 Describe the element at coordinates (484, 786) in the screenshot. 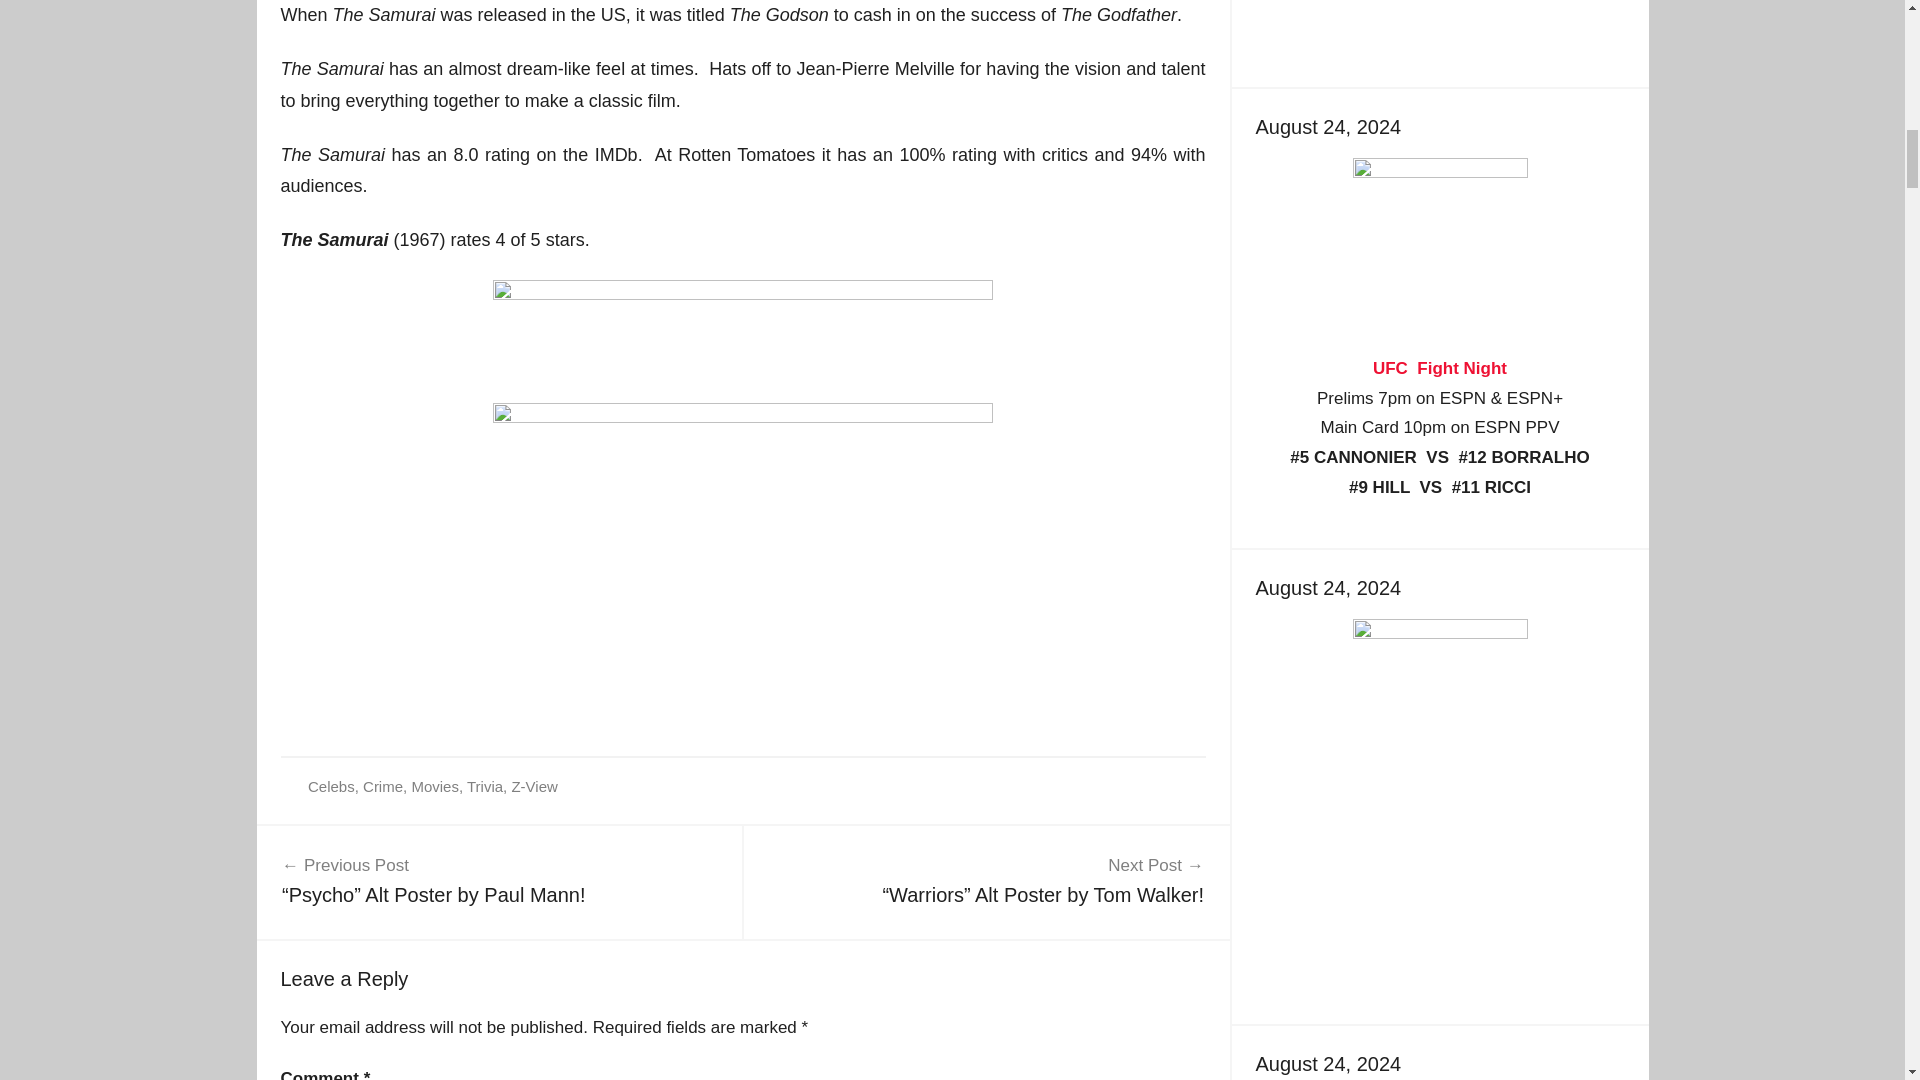

I see `Trivia` at that location.